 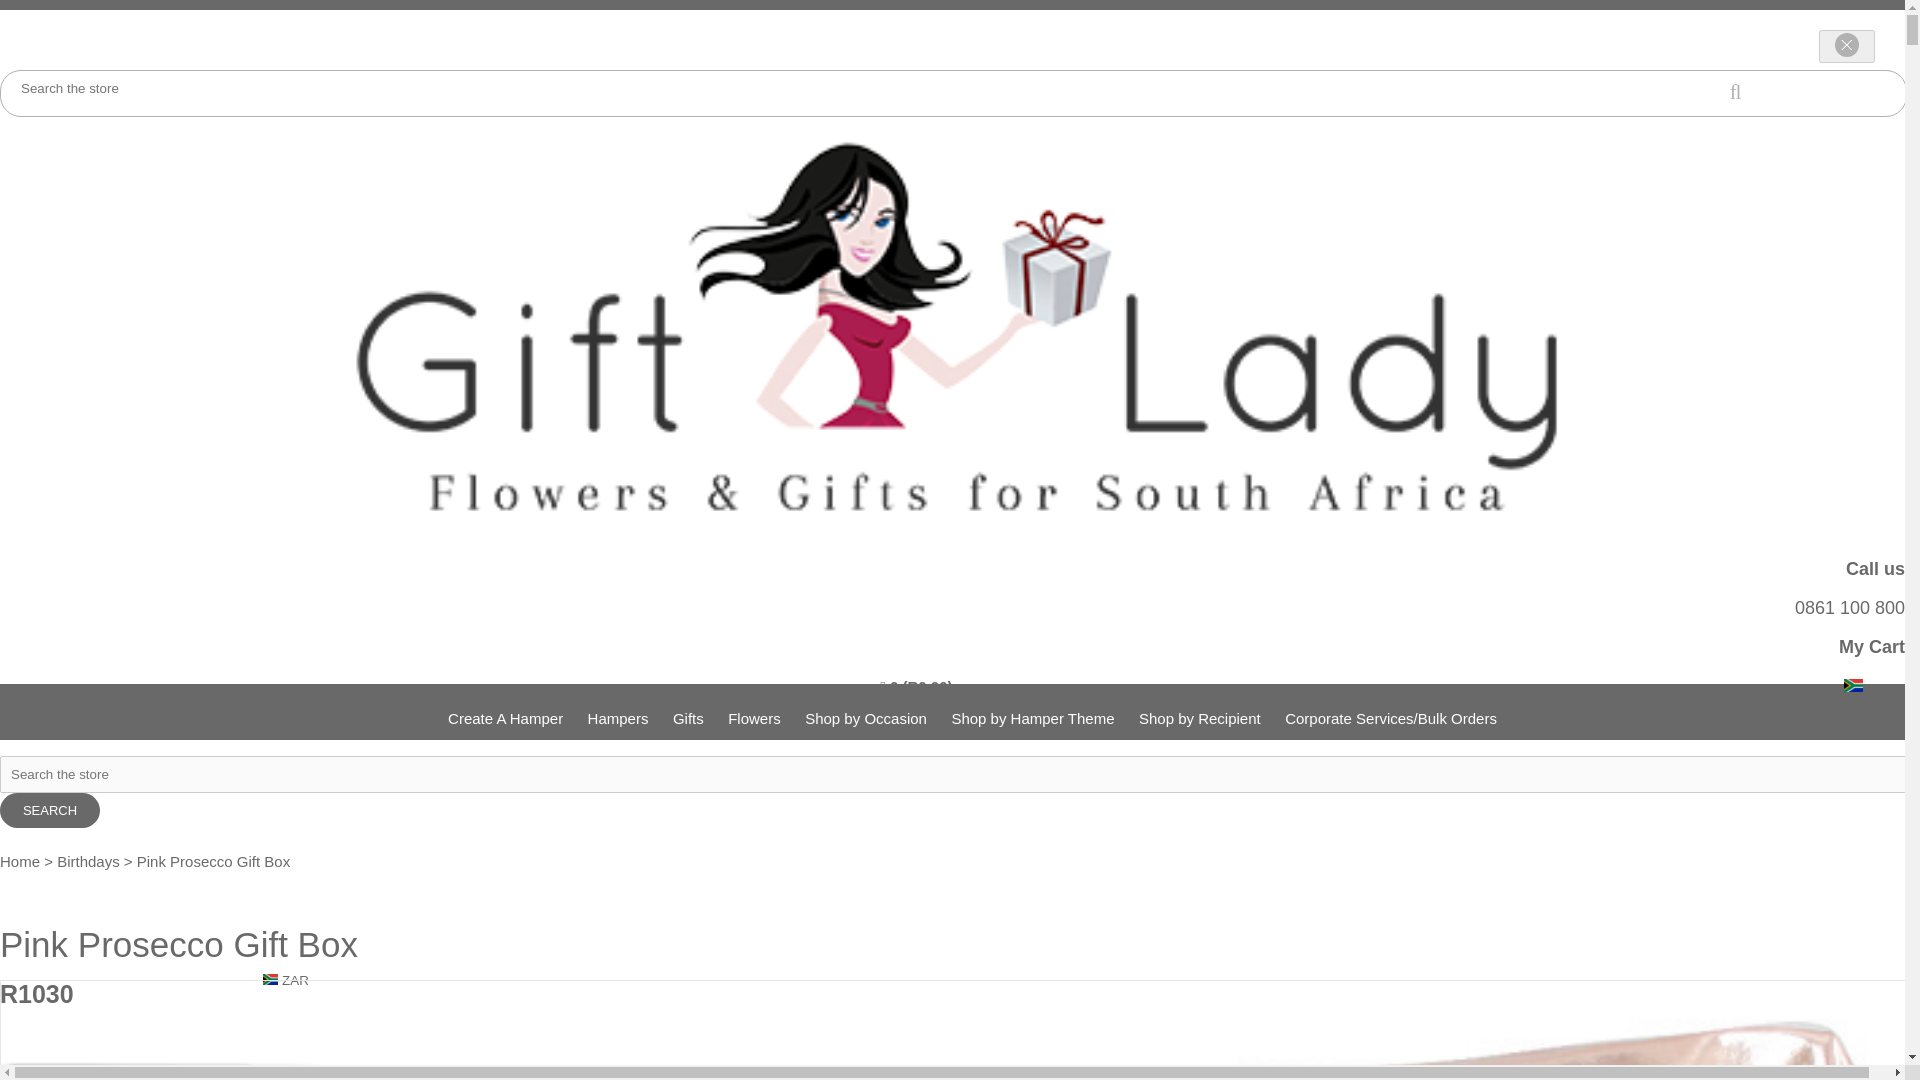 I want to click on Gifts, so click(x=688, y=718).